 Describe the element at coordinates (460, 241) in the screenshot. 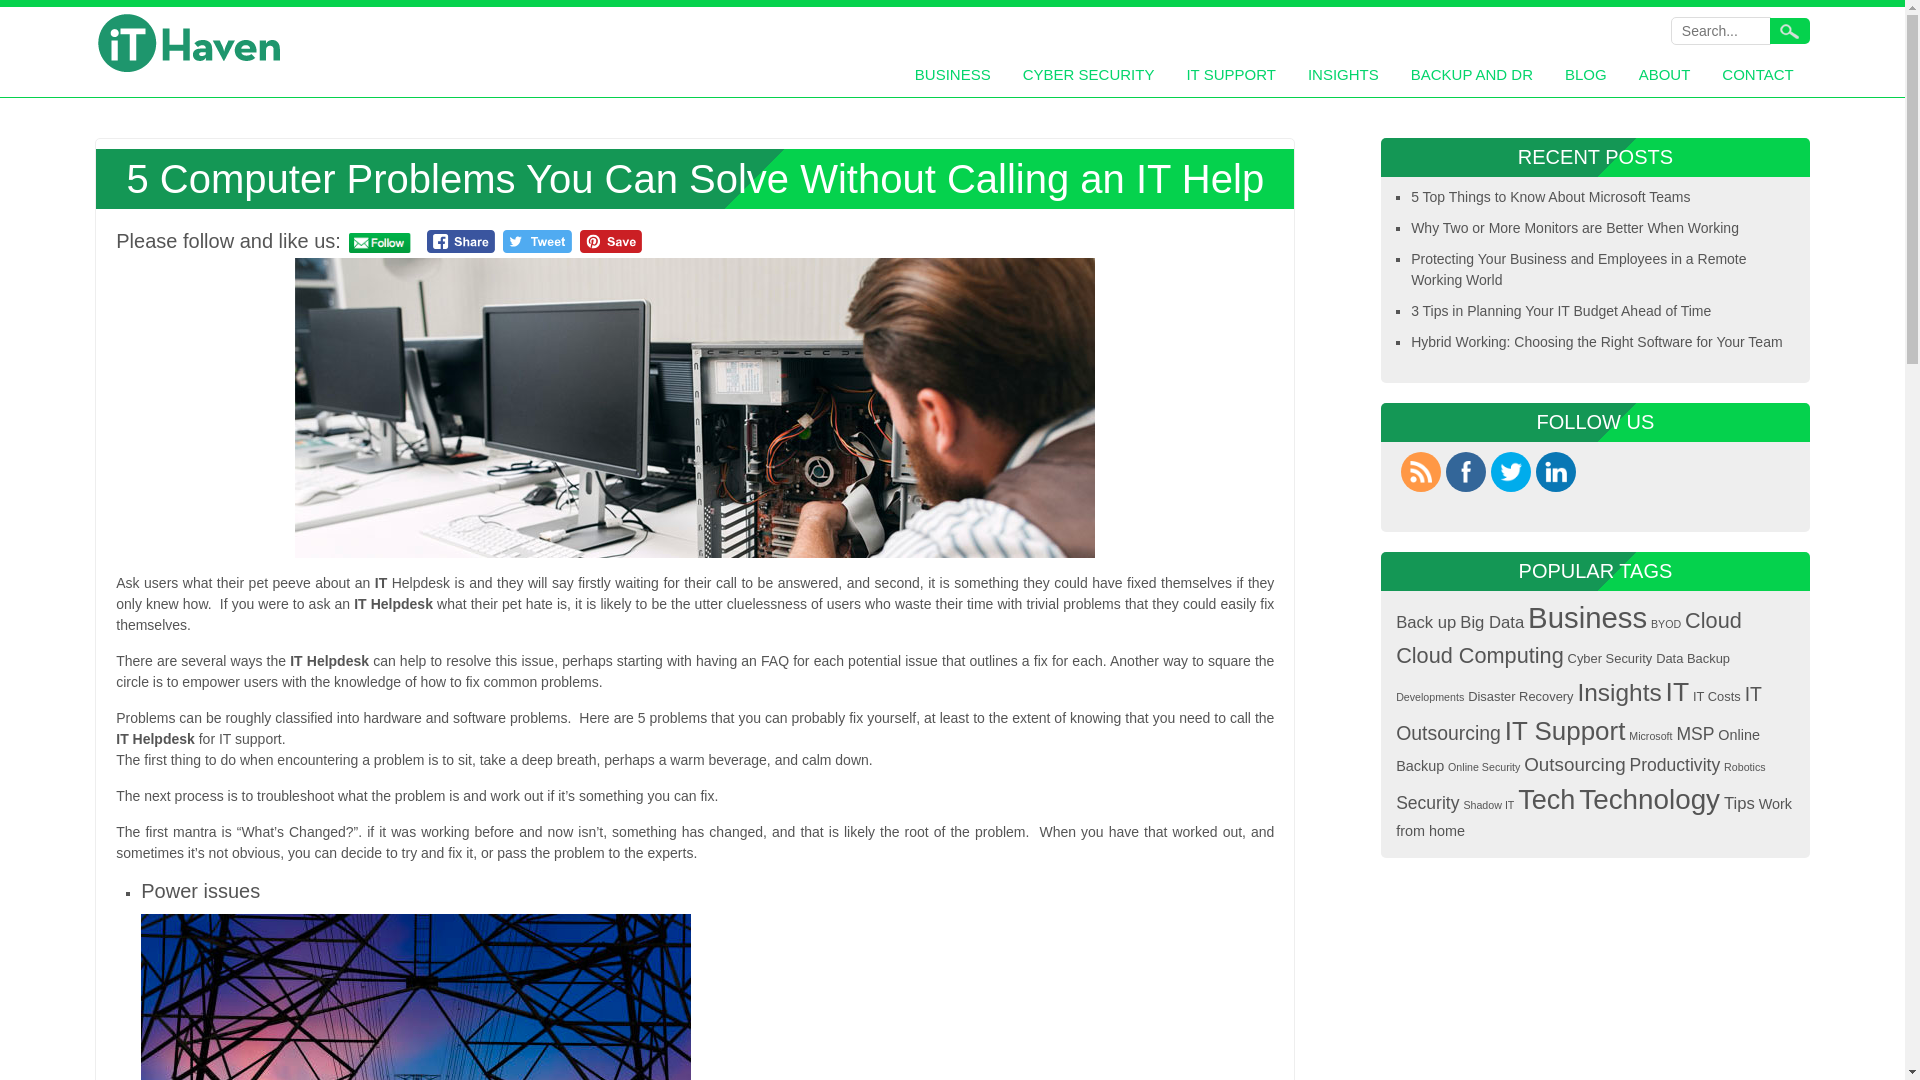

I see `Facebook Share` at that location.